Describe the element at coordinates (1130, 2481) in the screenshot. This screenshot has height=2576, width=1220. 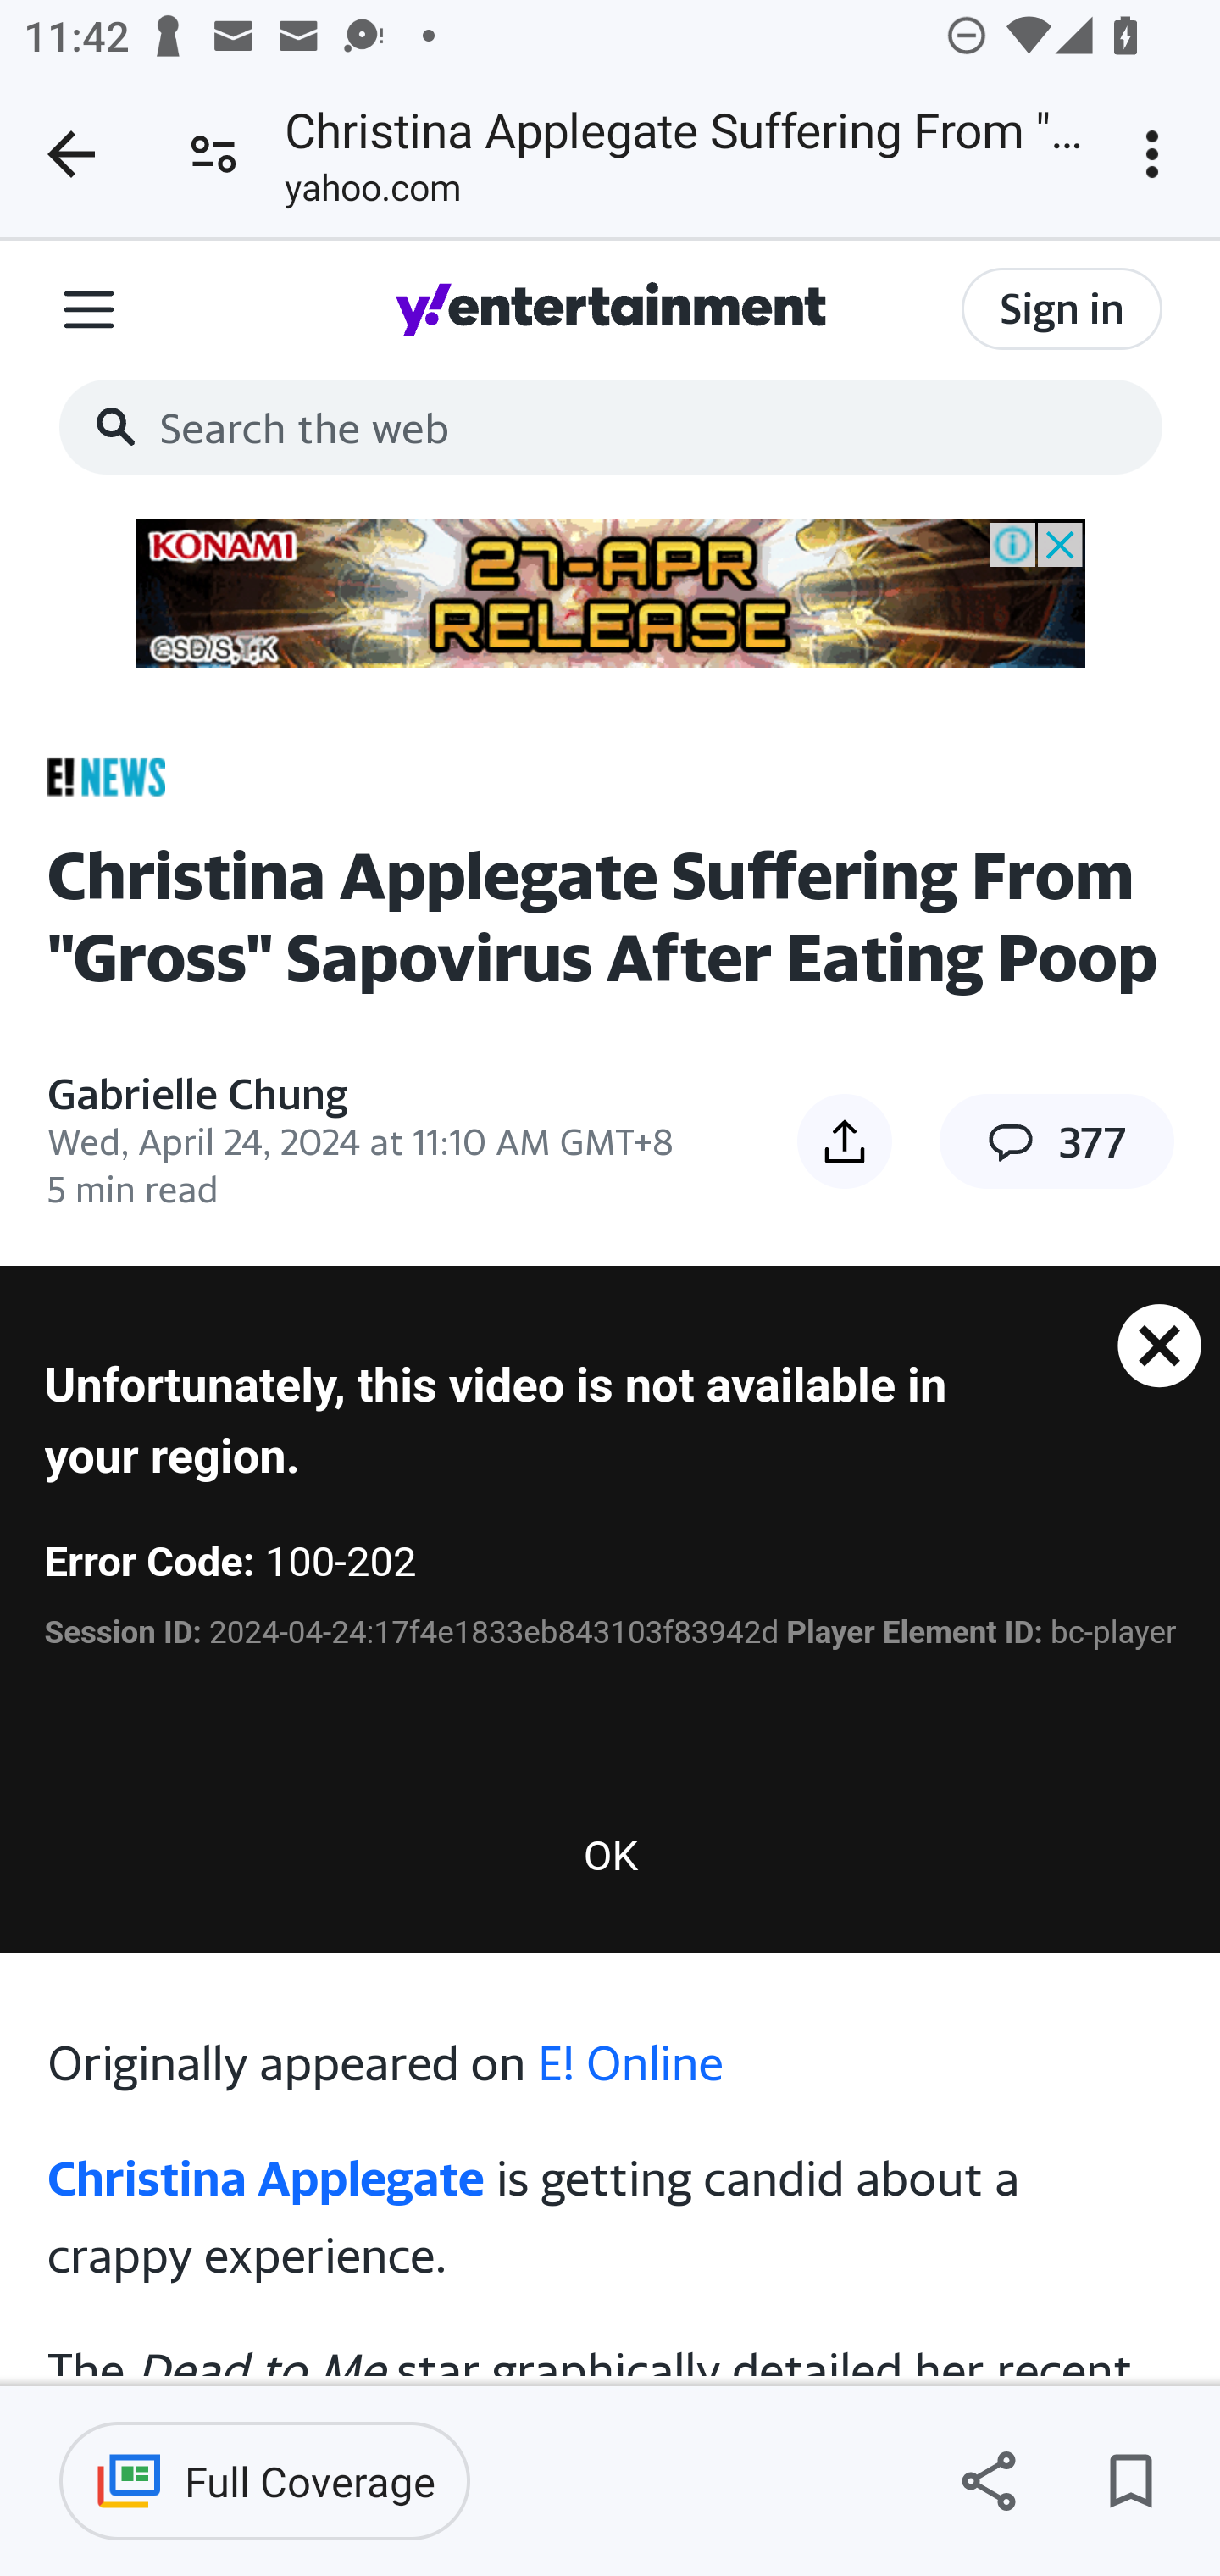
I see `Save for later` at that location.